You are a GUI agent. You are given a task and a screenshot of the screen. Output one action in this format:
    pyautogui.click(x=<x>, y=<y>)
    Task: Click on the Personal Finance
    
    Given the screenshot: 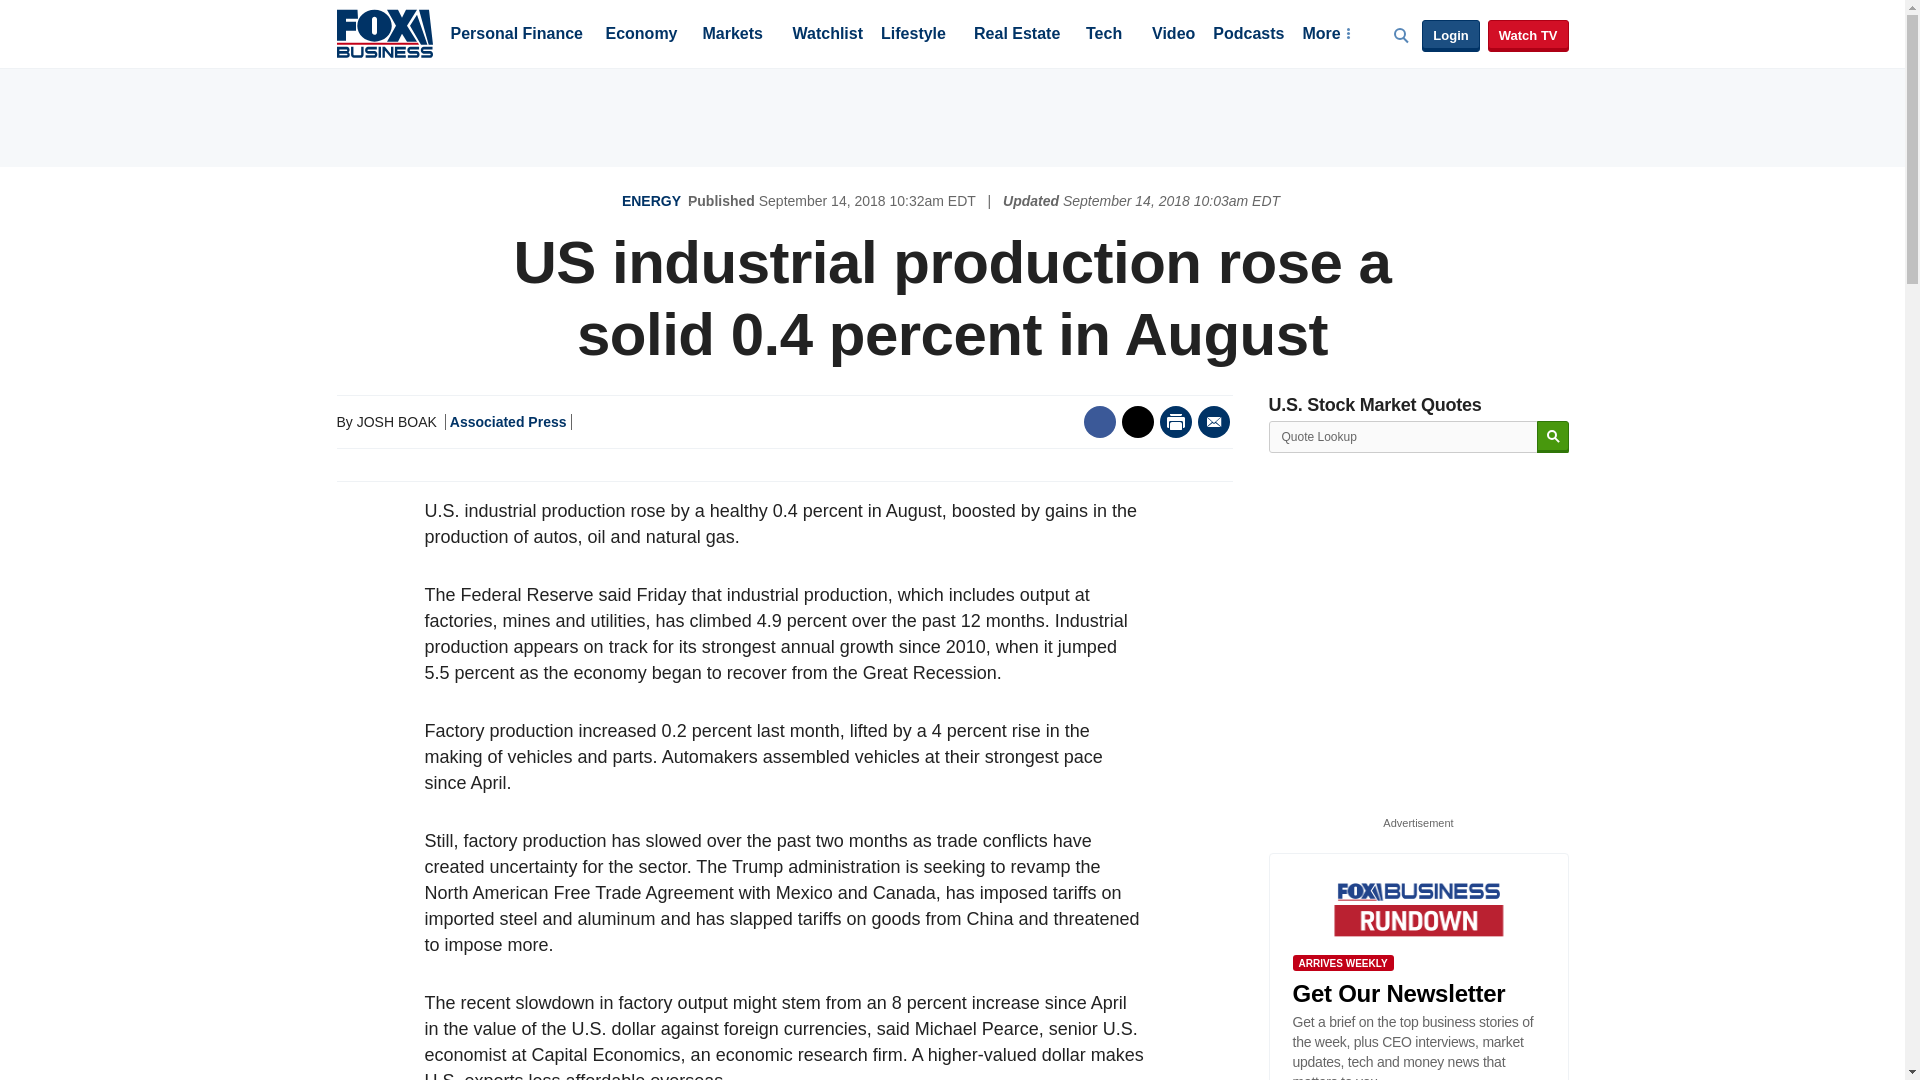 What is the action you would take?
    pyautogui.click(x=516, y=35)
    